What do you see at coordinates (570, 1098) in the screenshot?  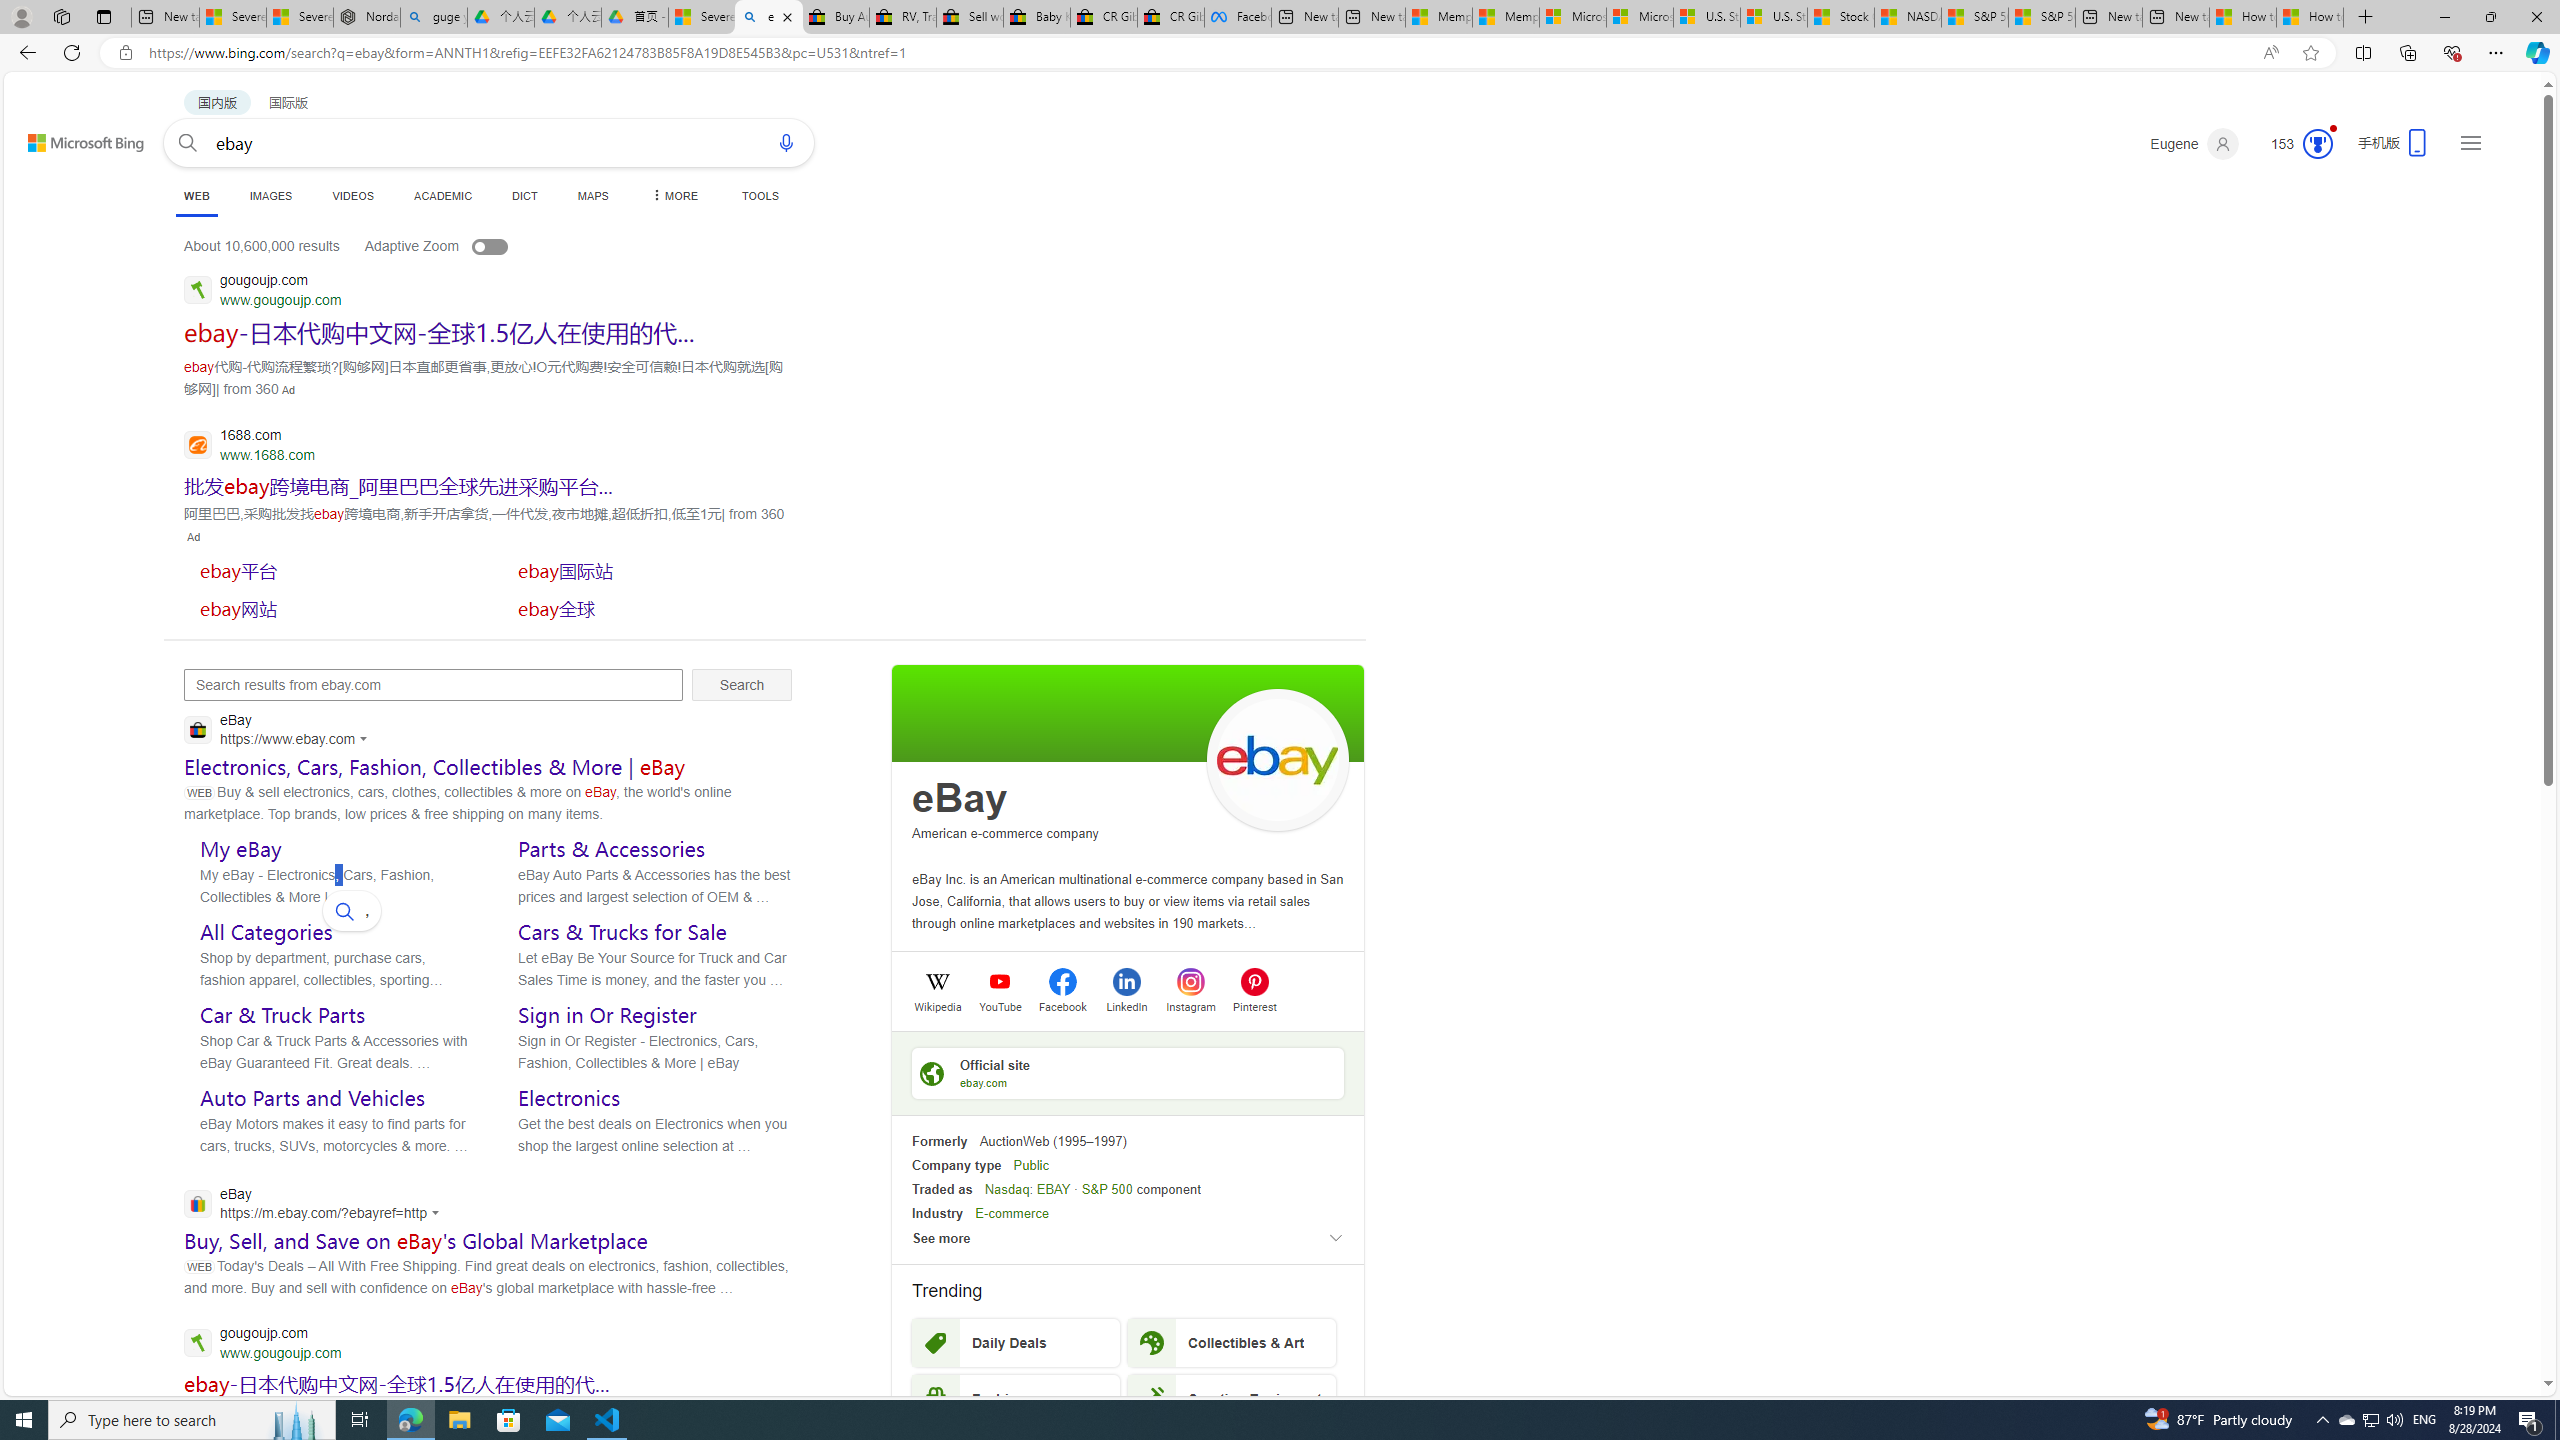 I see `Electronics` at bounding box center [570, 1098].